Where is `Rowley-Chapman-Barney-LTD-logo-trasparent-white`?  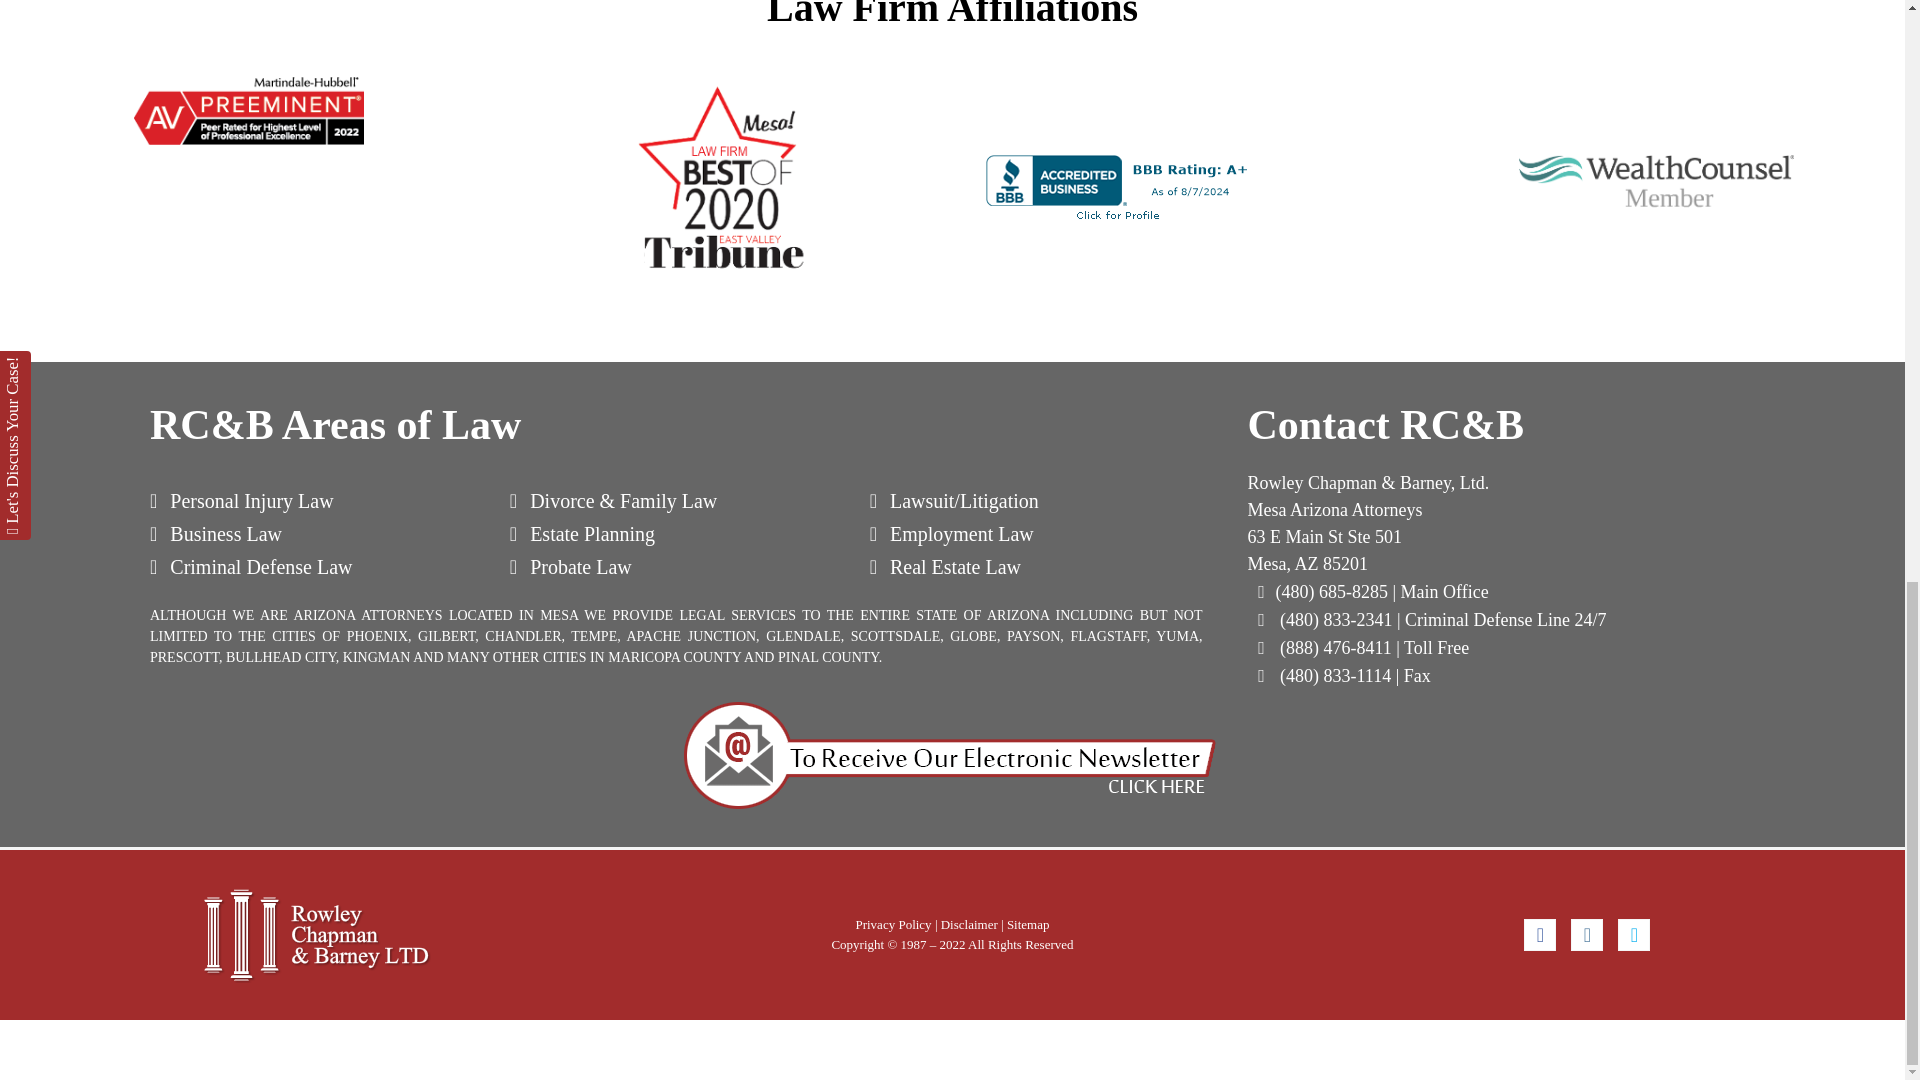 Rowley-Chapman-Barney-LTD-logo-trasparent-white is located at coordinates (316, 934).